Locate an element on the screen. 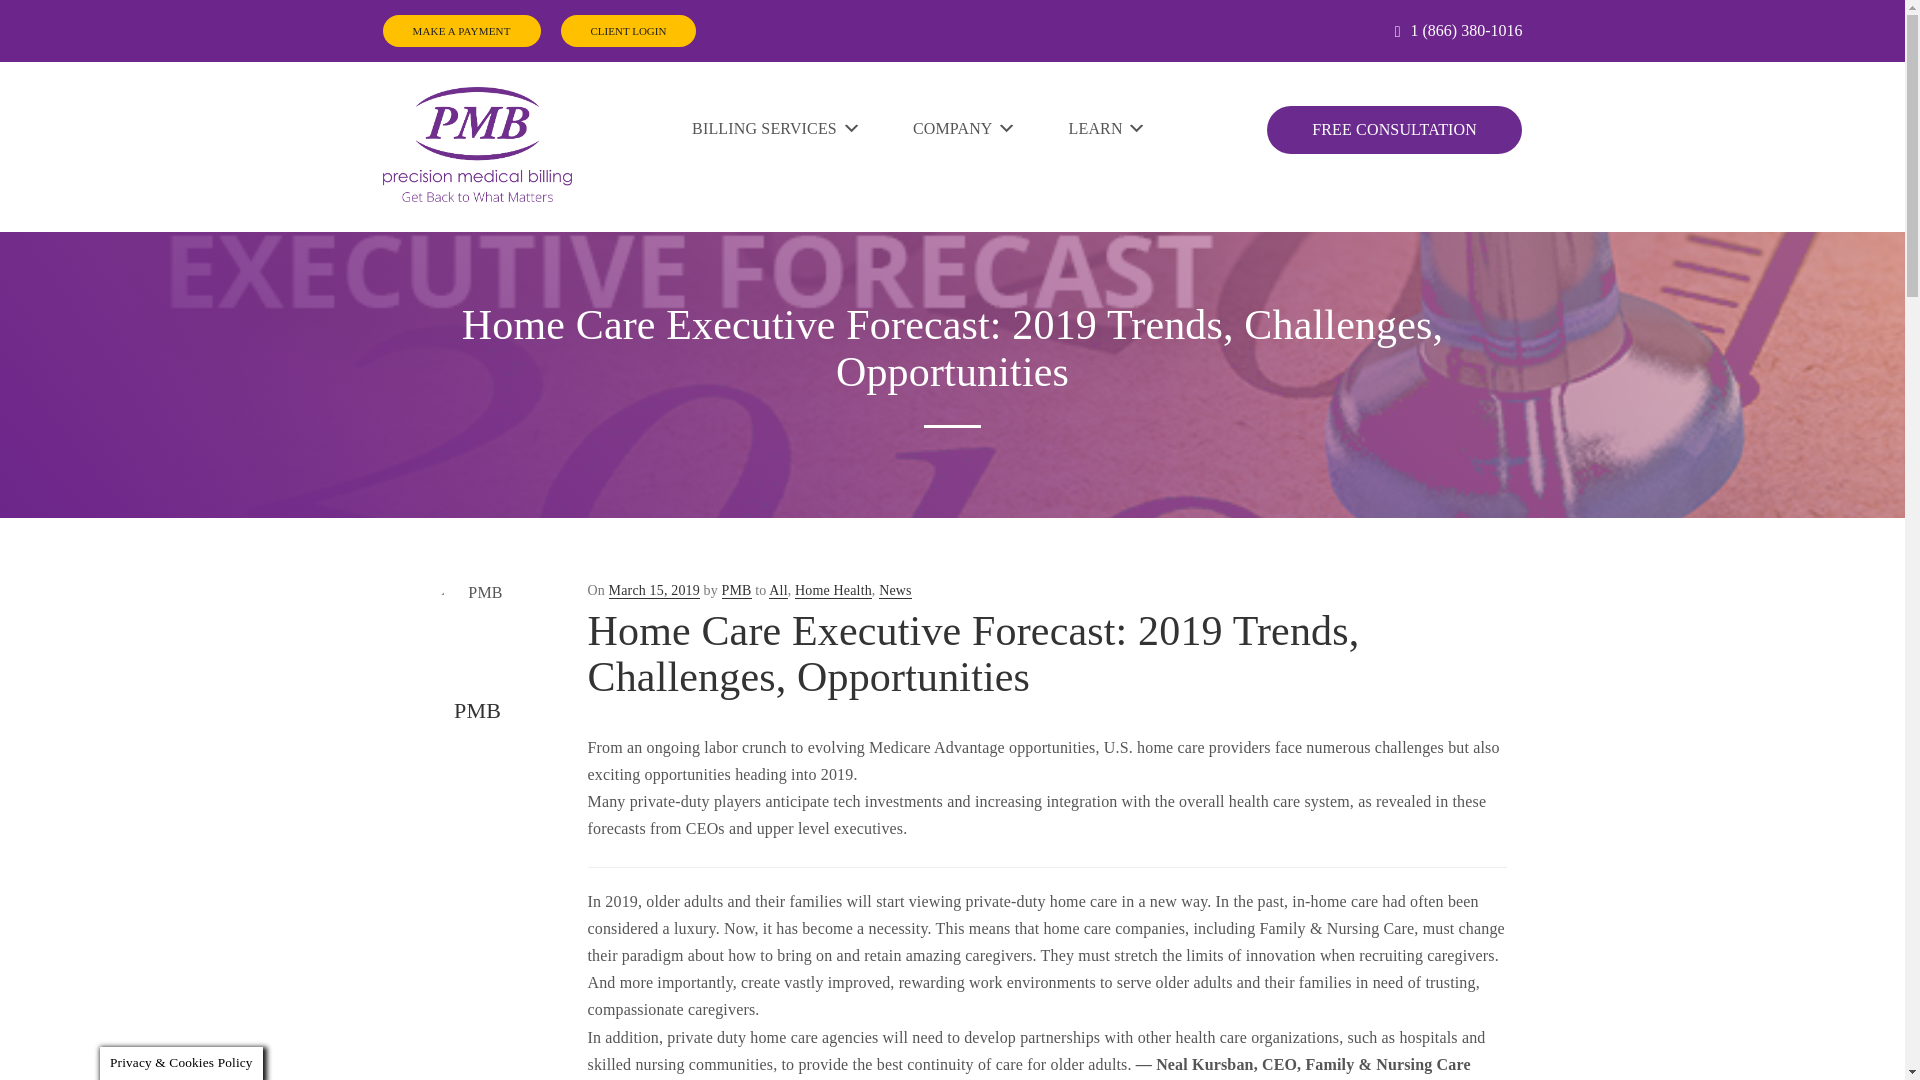 The image size is (1920, 1080). FREE CONSULTATION is located at coordinates (1394, 130).